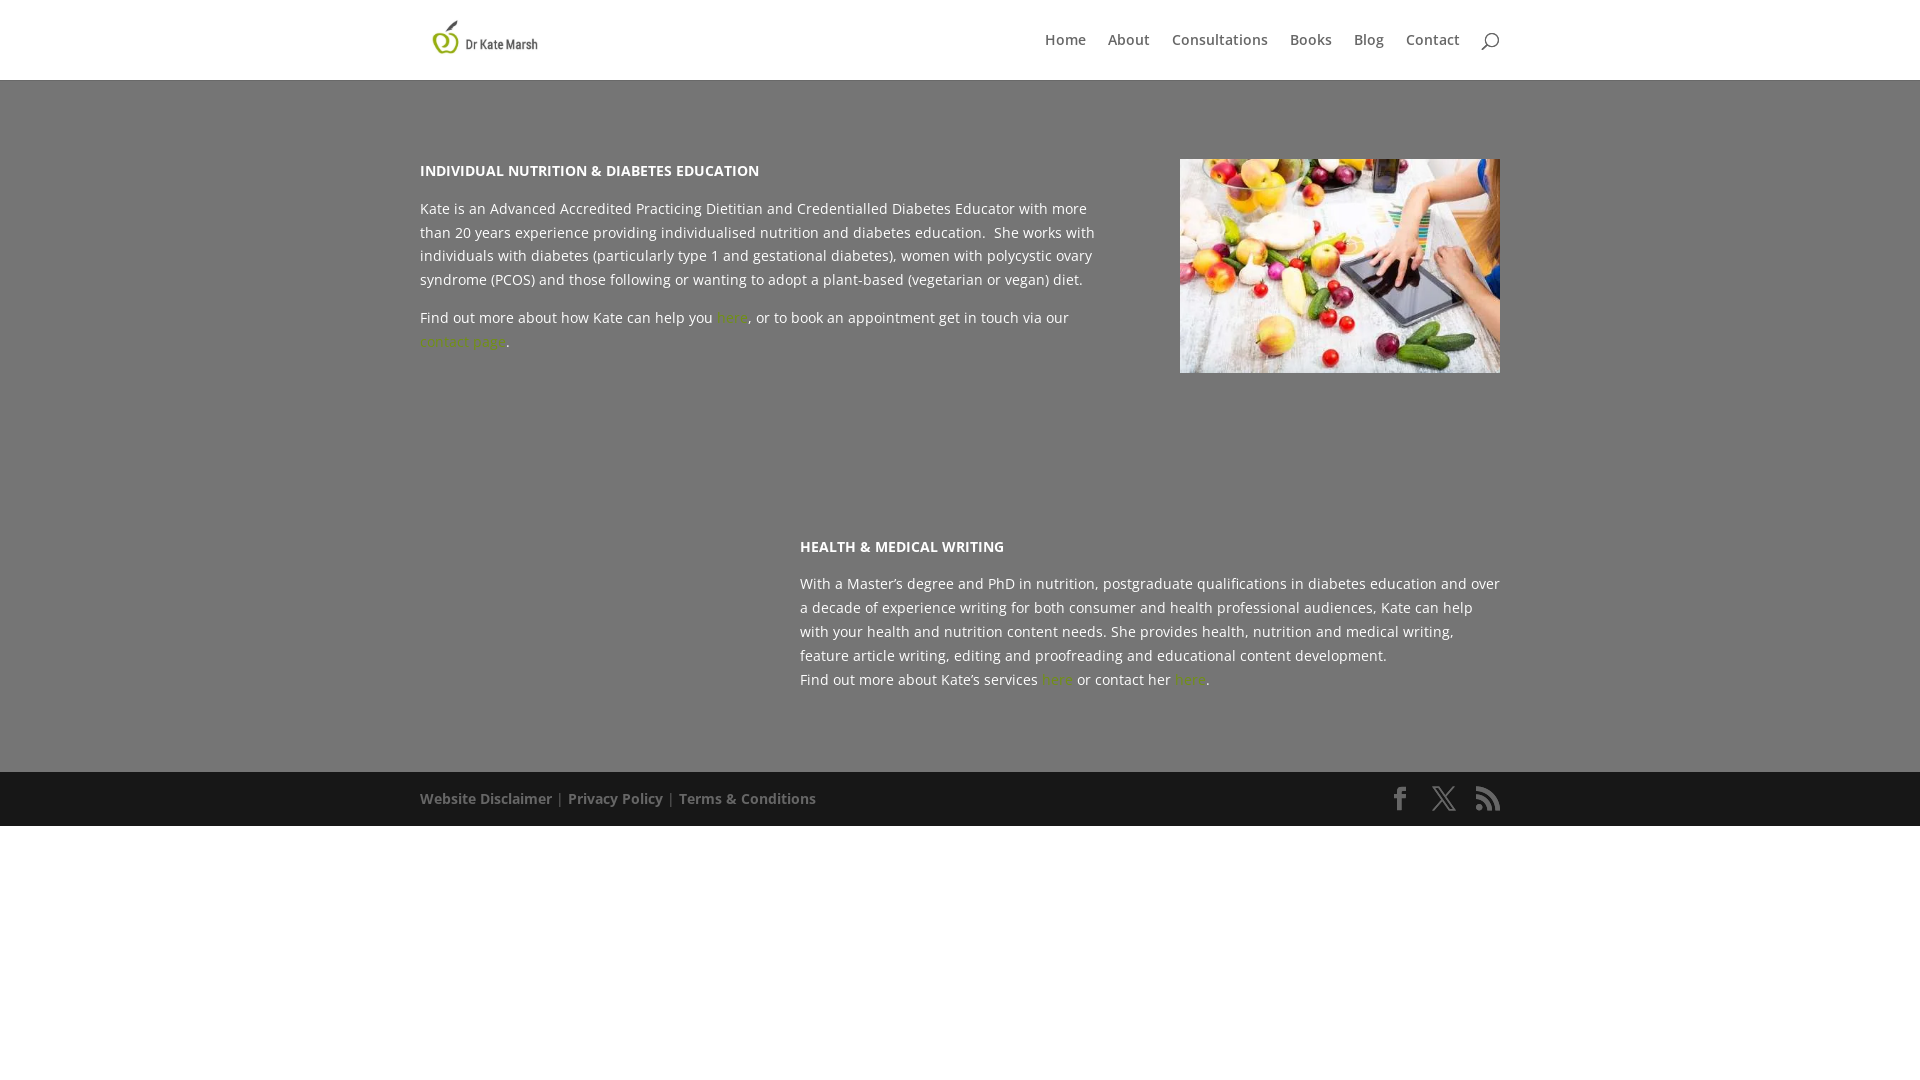 The height and width of the screenshot is (1080, 1920). Describe the element at coordinates (1190, 680) in the screenshot. I see `here` at that location.